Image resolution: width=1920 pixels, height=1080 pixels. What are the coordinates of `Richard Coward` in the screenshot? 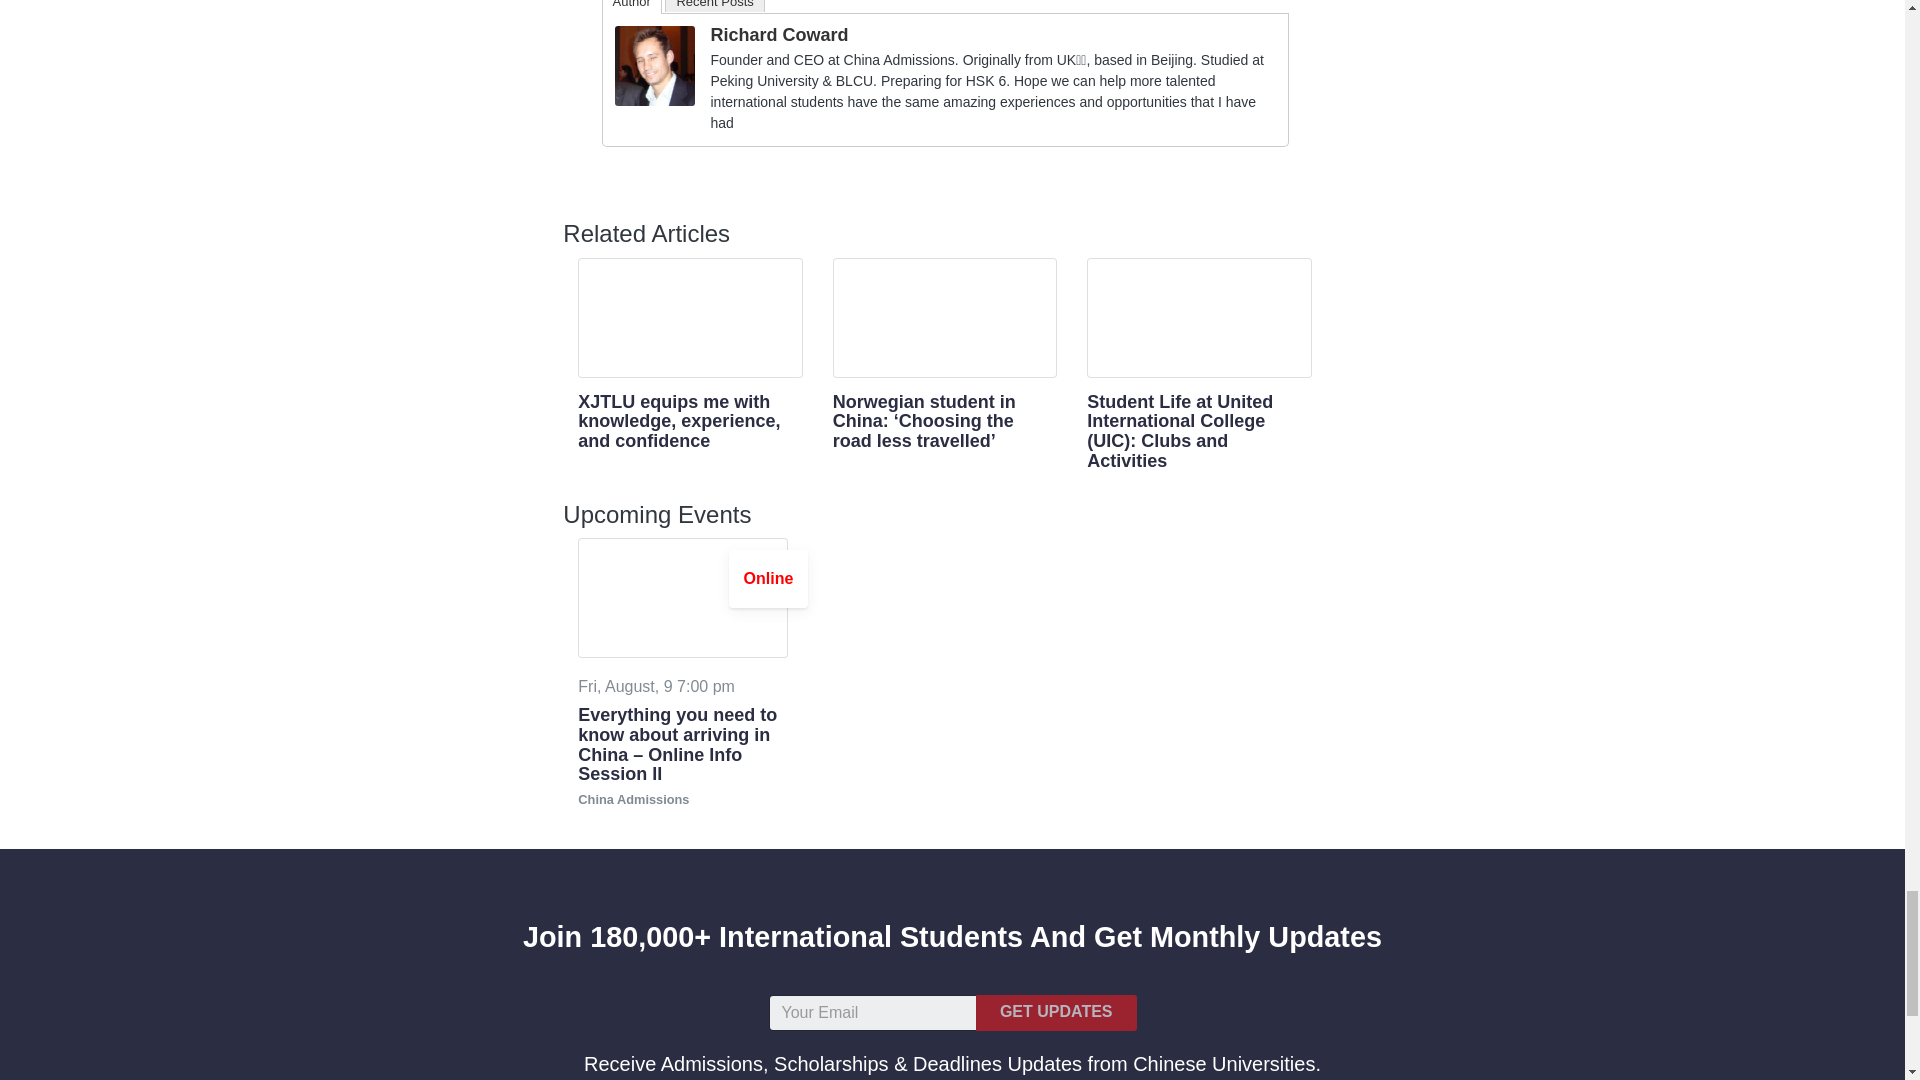 It's located at (654, 64).